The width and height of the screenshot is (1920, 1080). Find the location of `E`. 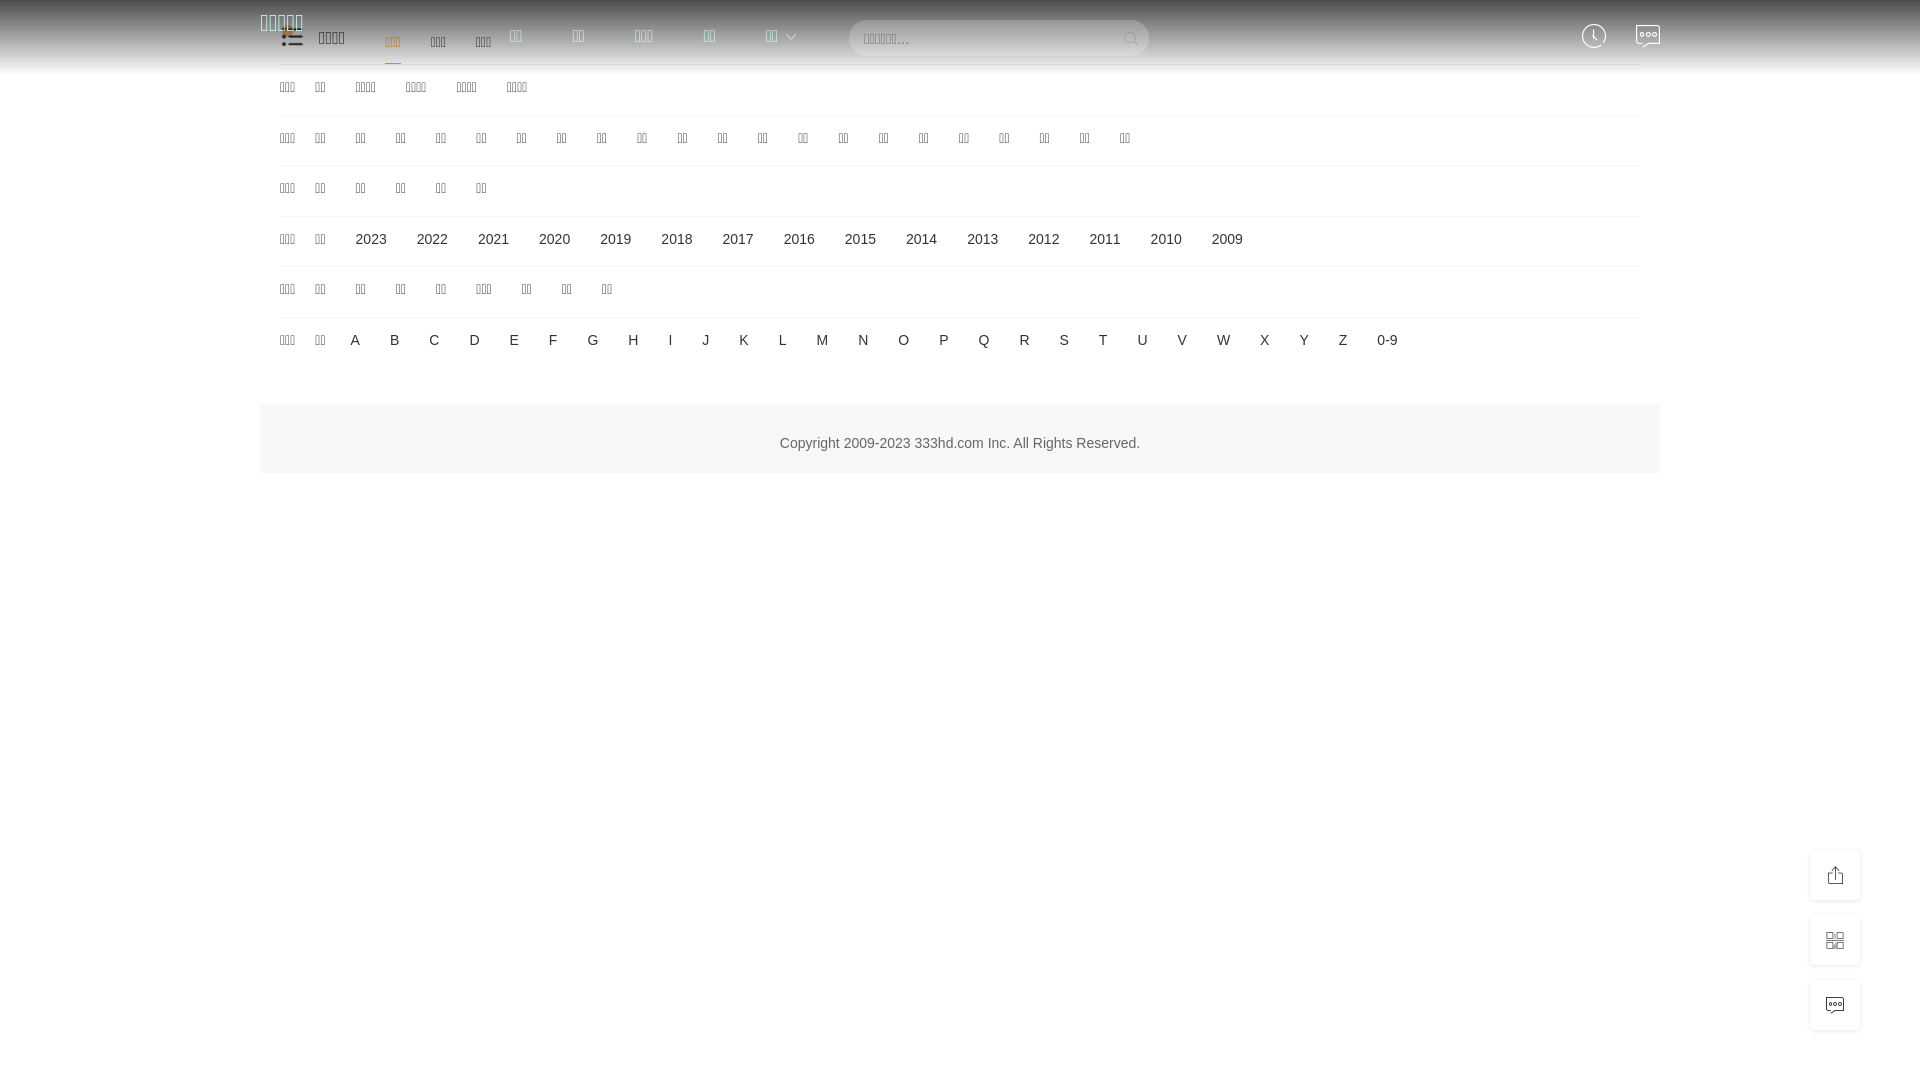

E is located at coordinates (514, 341).